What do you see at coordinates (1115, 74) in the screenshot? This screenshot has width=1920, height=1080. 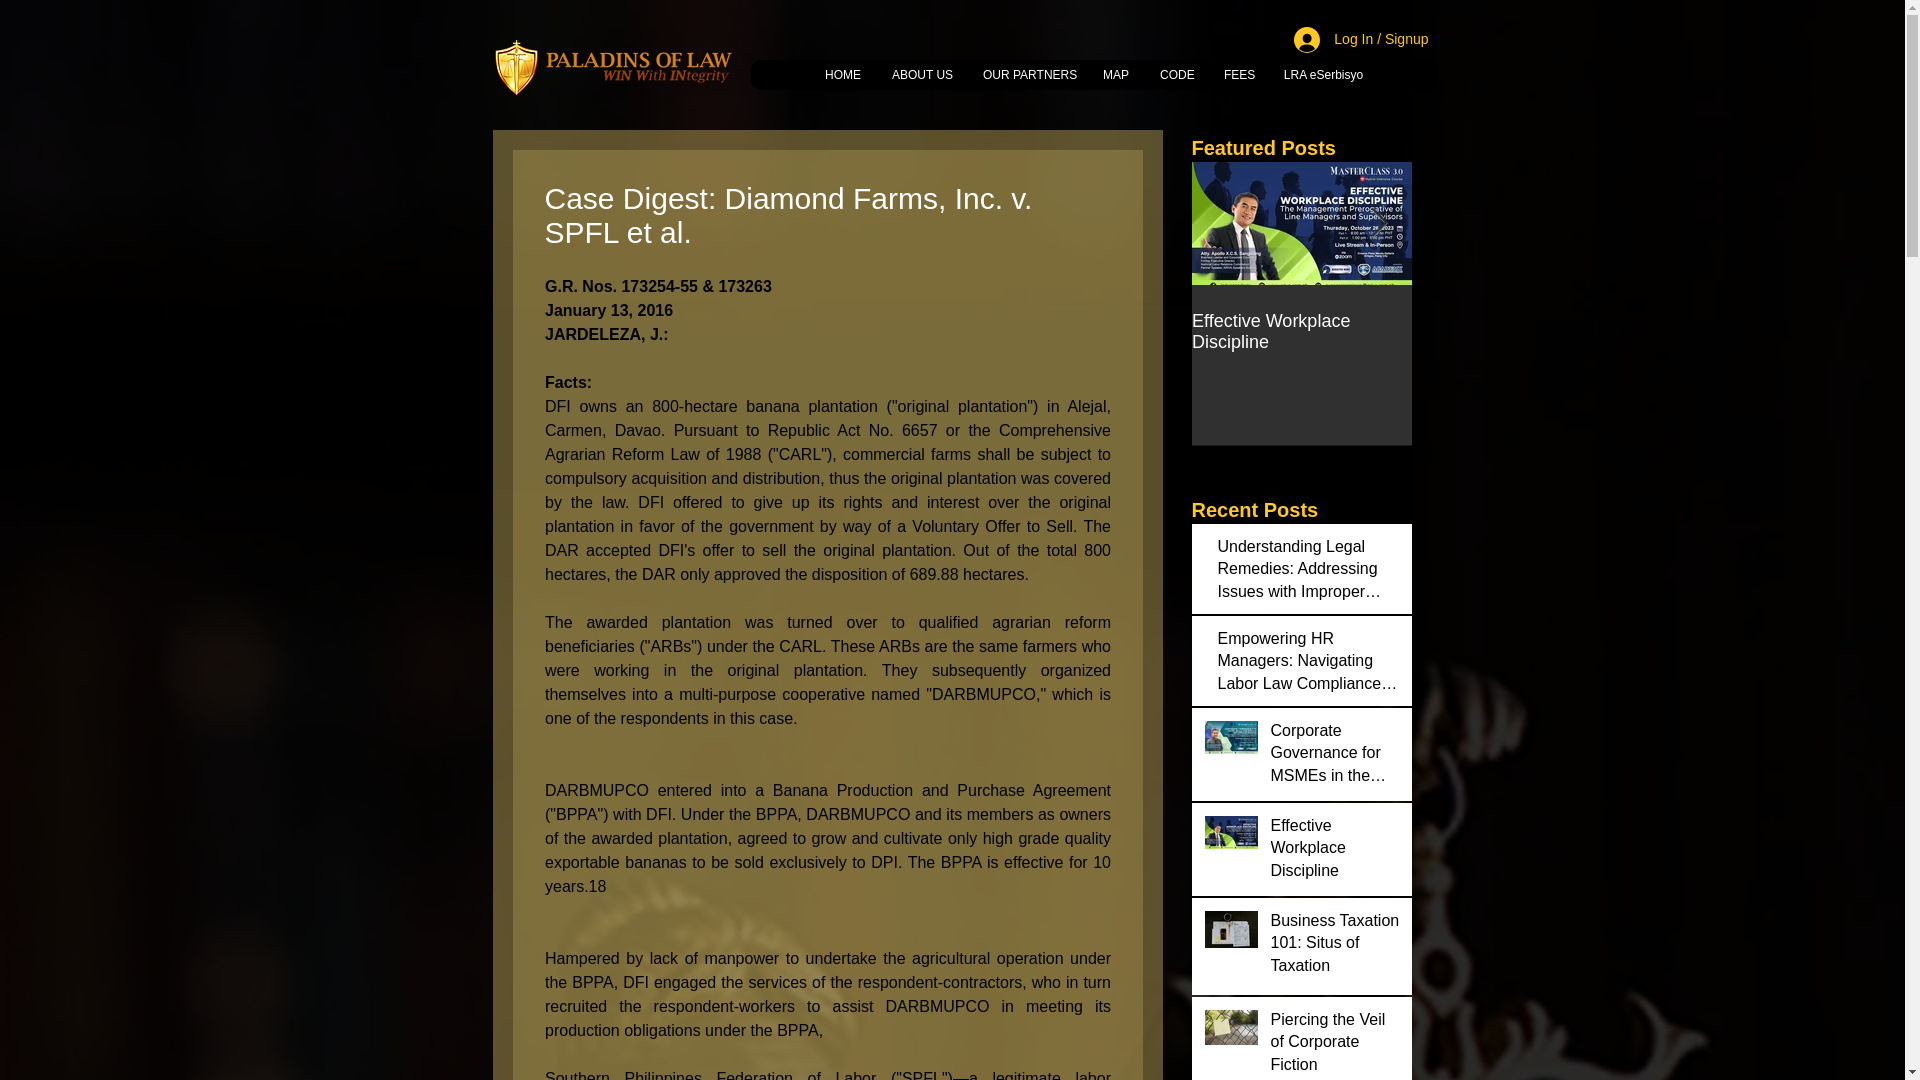 I see `MAP` at bounding box center [1115, 74].